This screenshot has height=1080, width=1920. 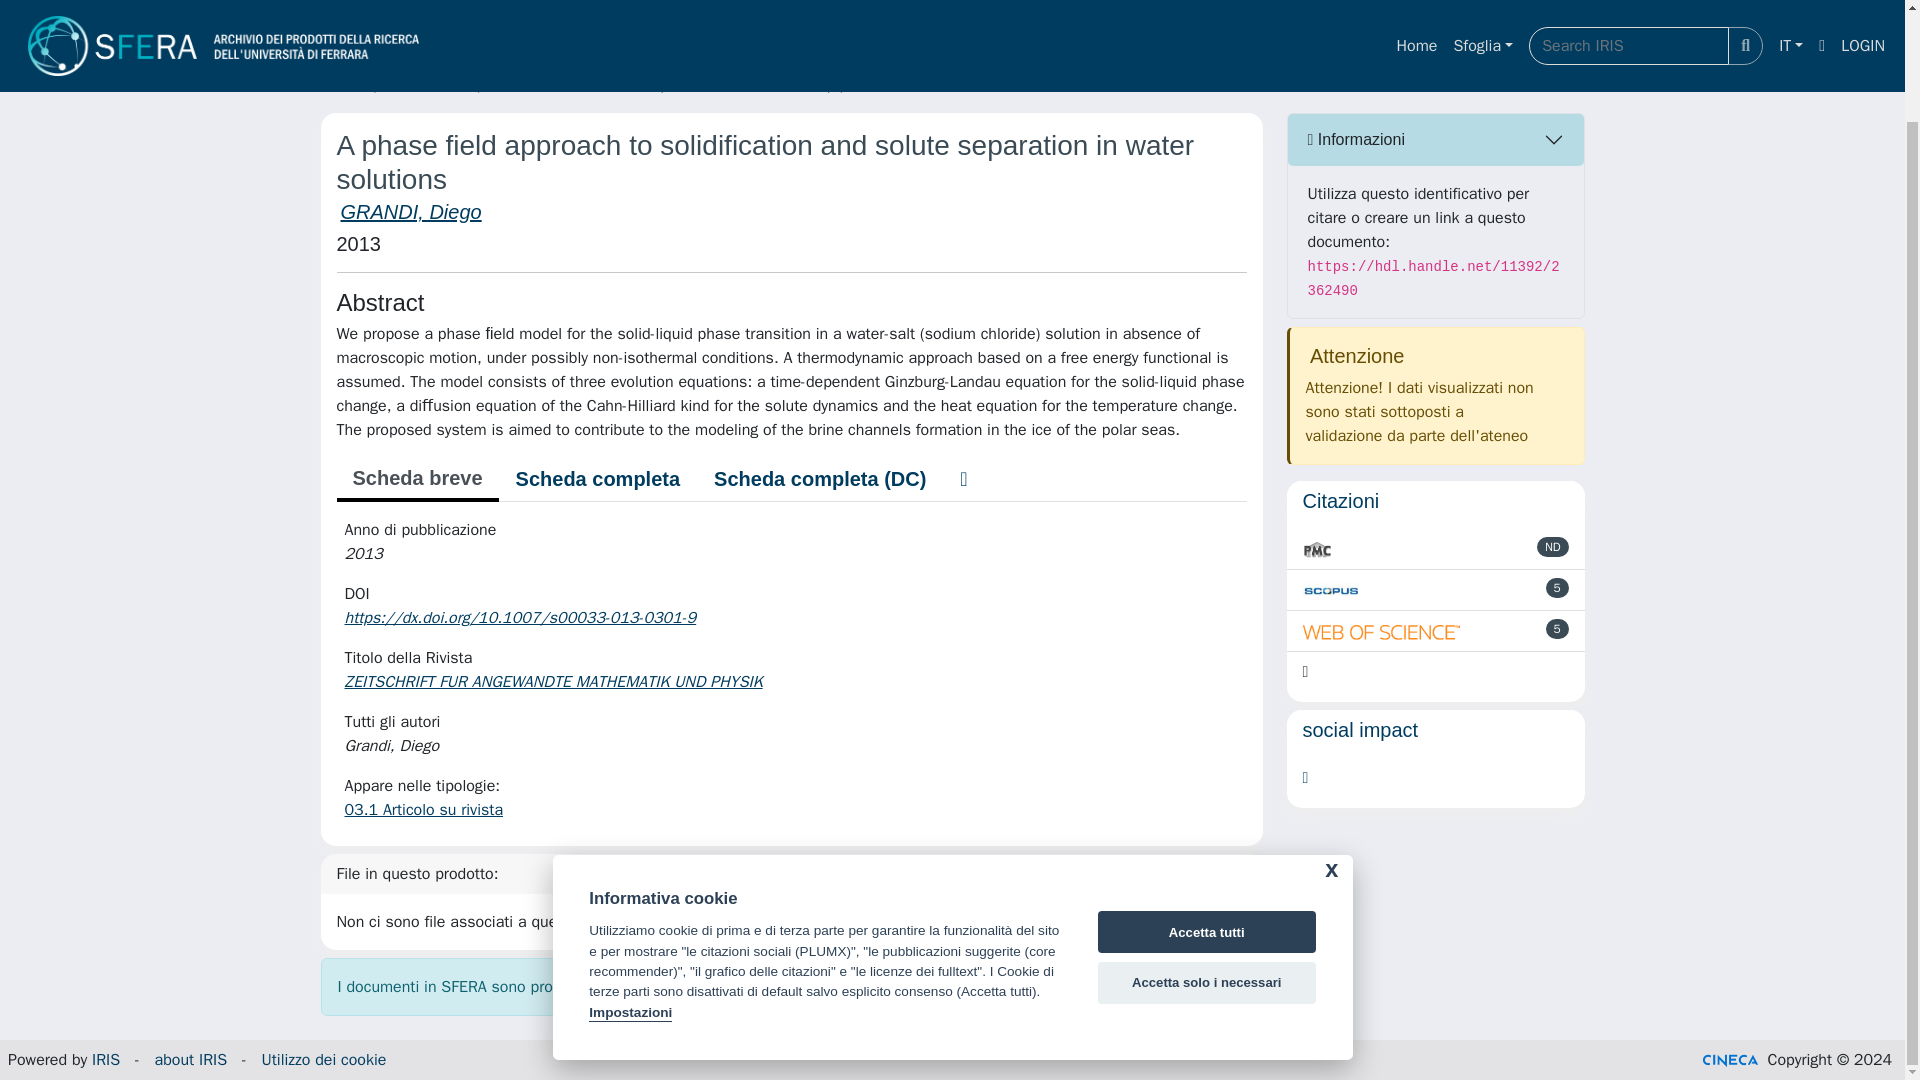 What do you see at coordinates (416, 480) in the screenshot?
I see `Scheda breve` at bounding box center [416, 480].